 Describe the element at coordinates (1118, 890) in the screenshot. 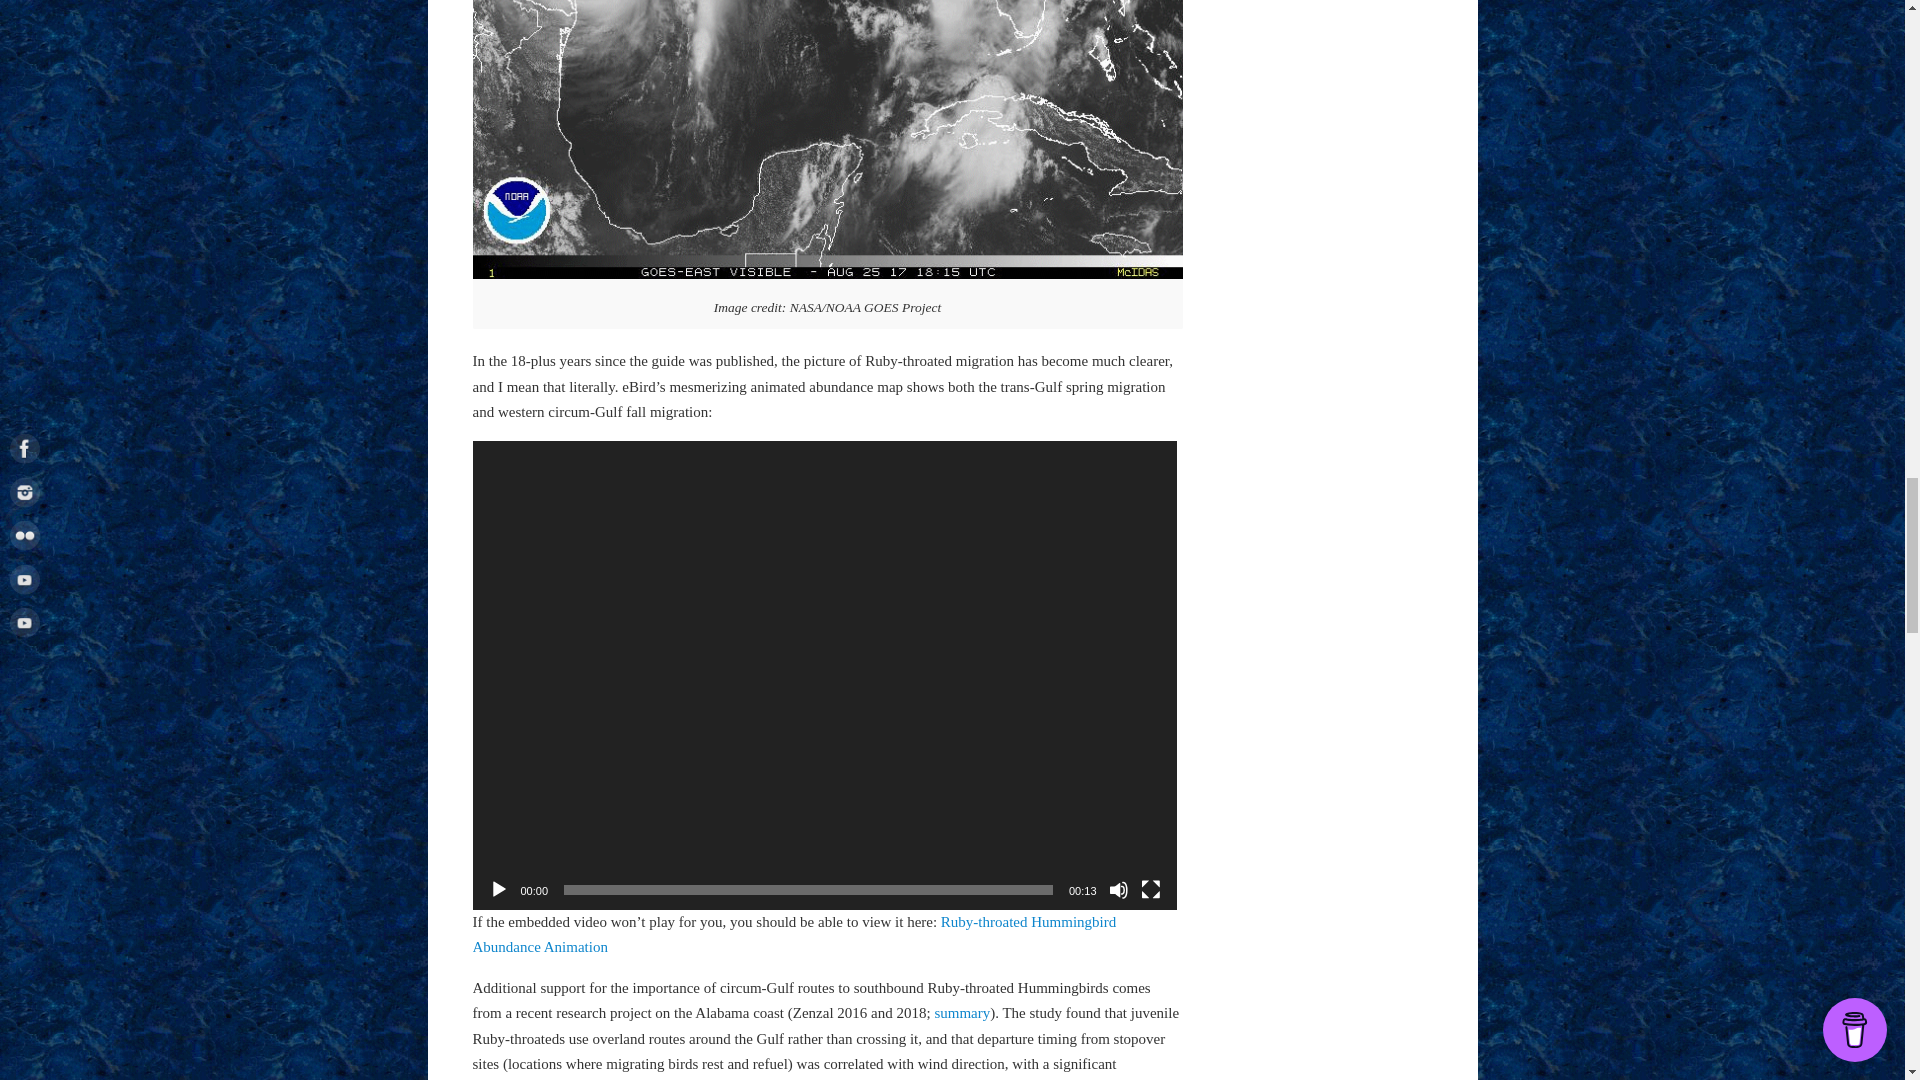

I see `Mute` at that location.